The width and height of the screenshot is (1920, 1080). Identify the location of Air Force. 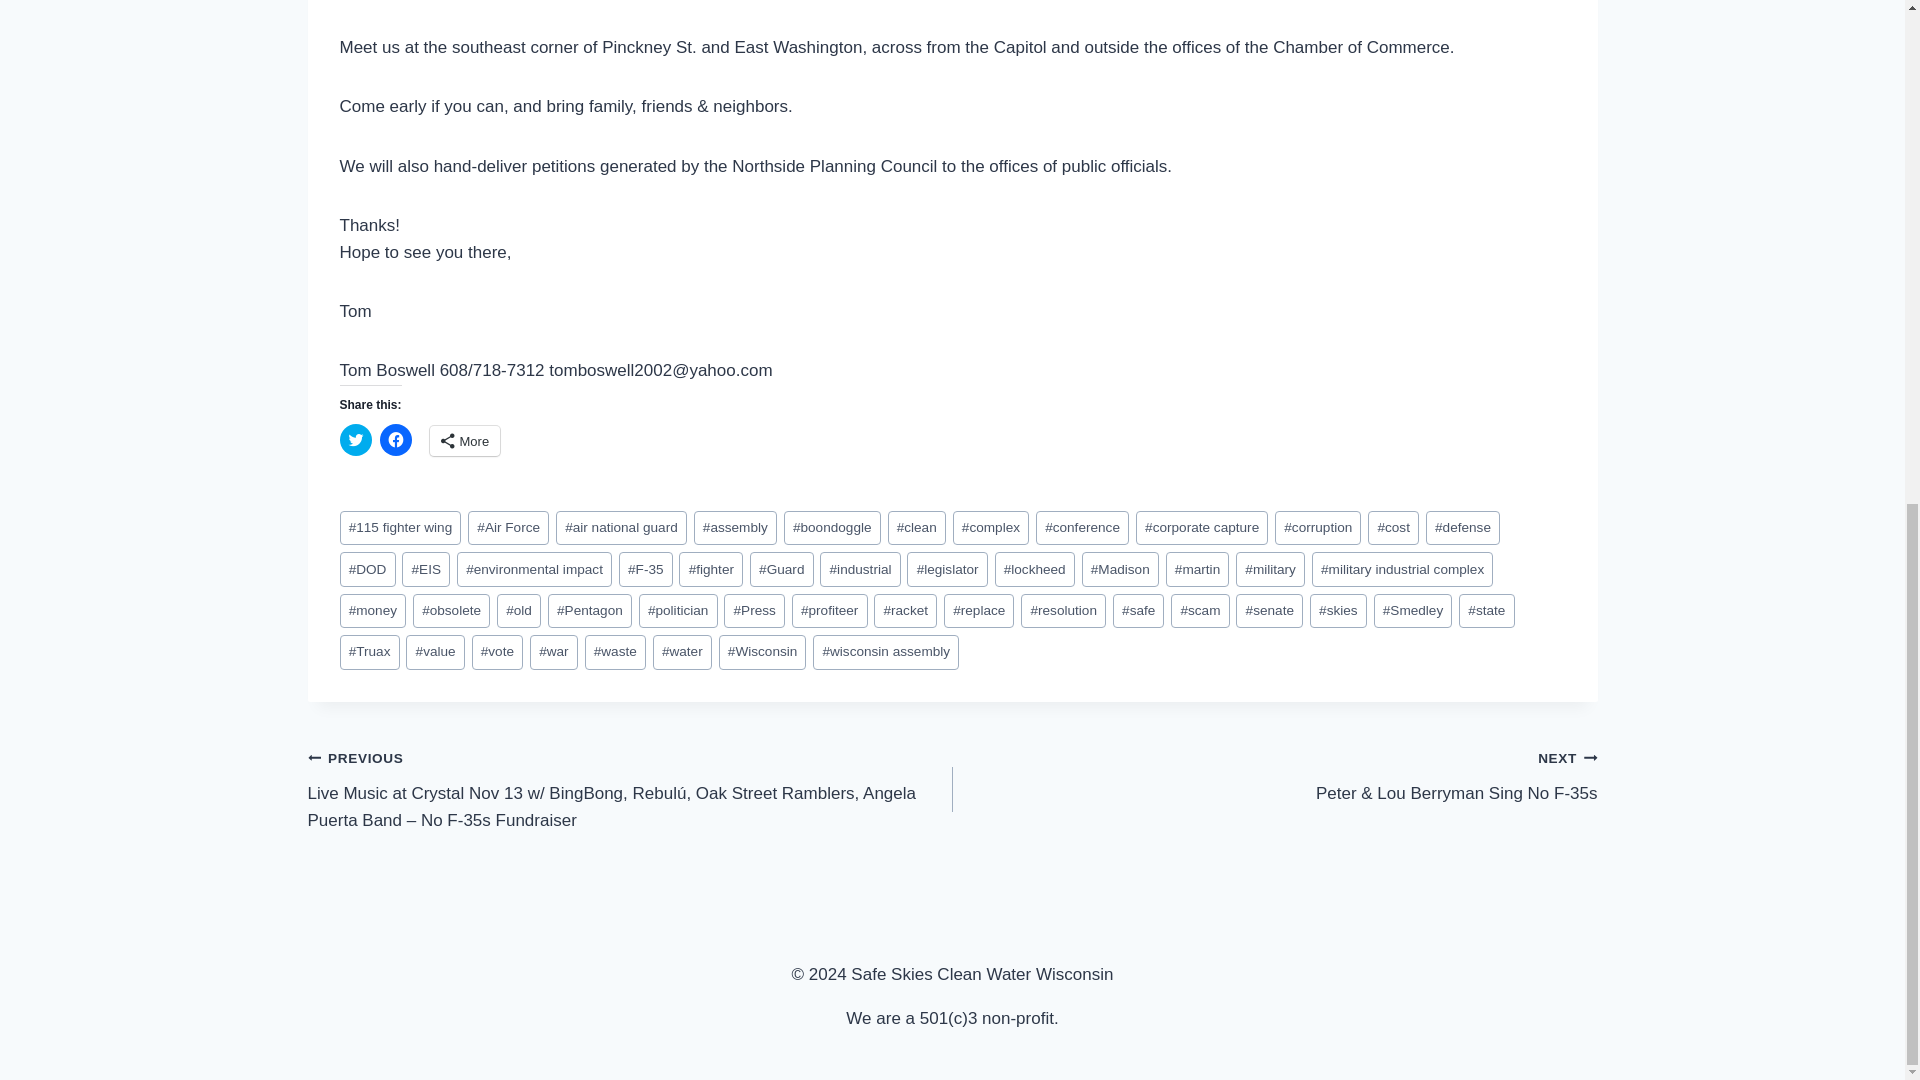
(508, 528).